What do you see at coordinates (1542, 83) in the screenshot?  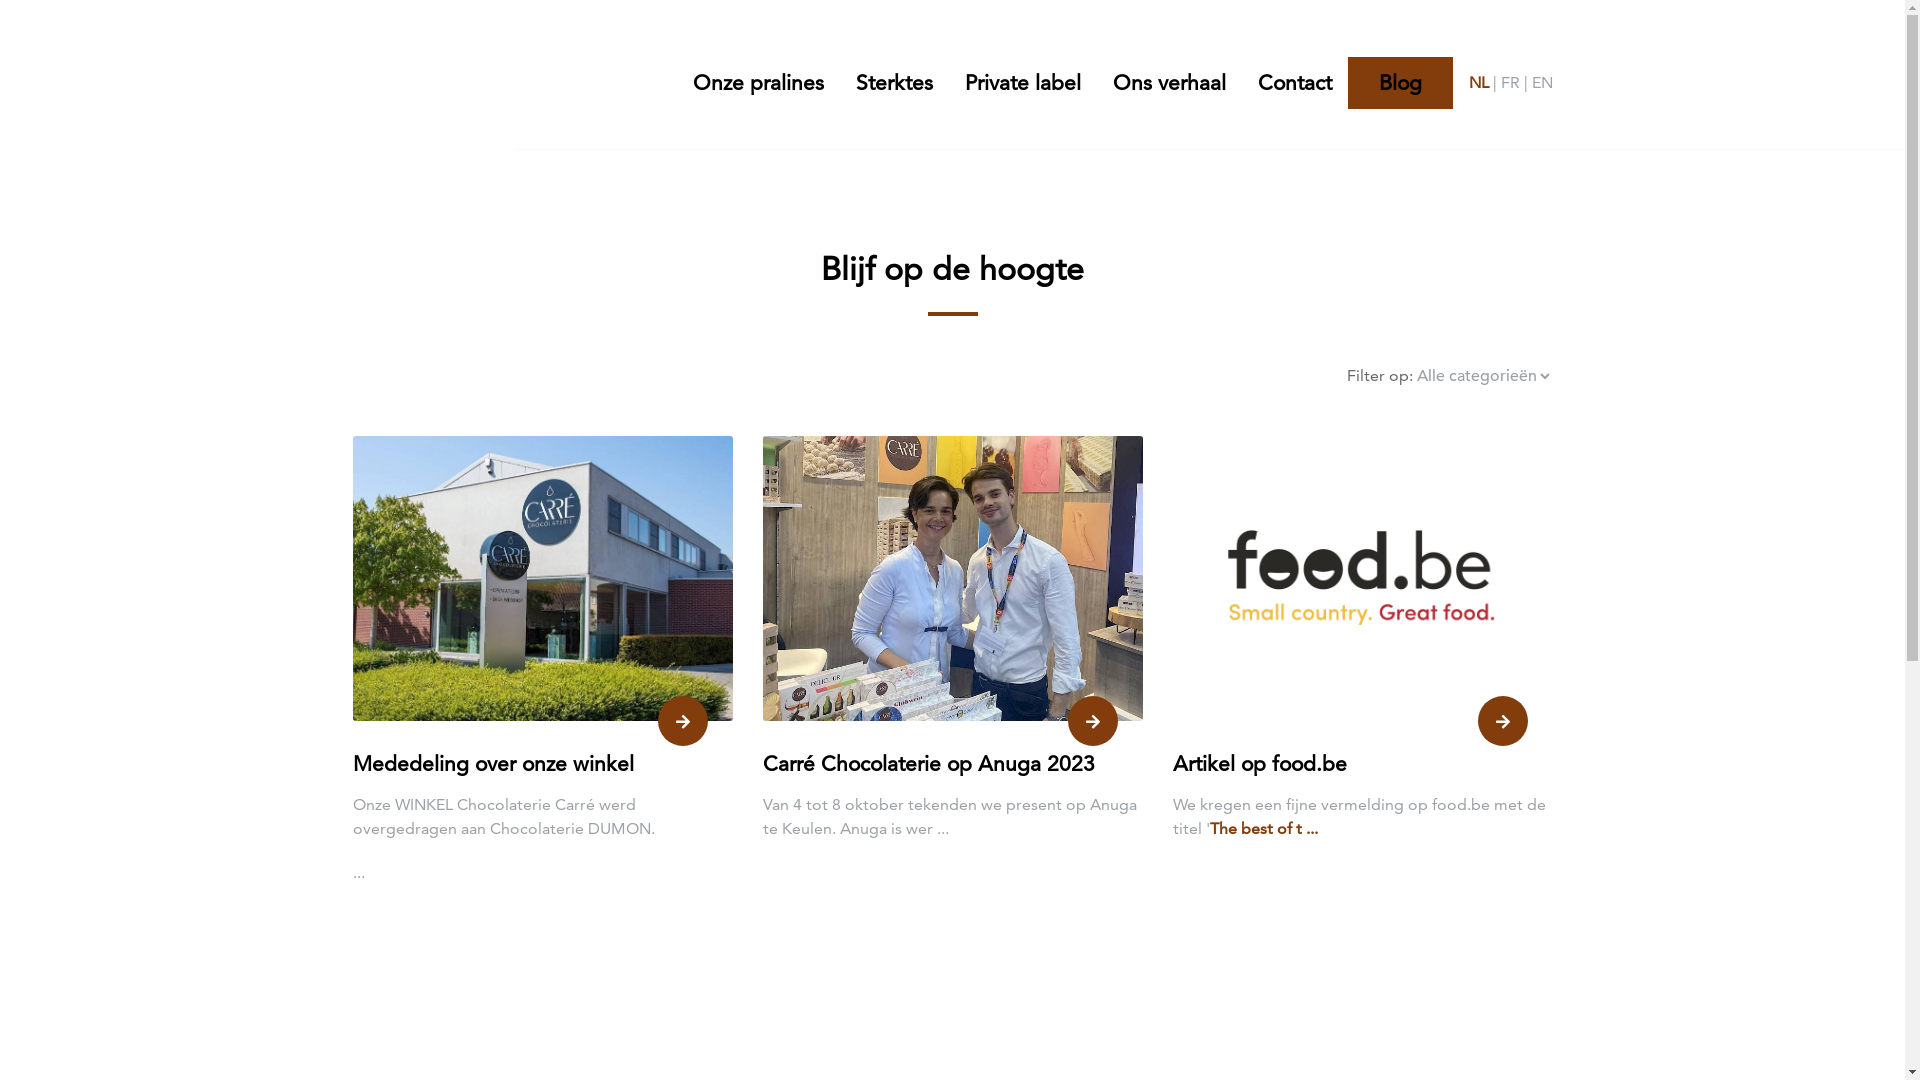 I see `EN` at bounding box center [1542, 83].